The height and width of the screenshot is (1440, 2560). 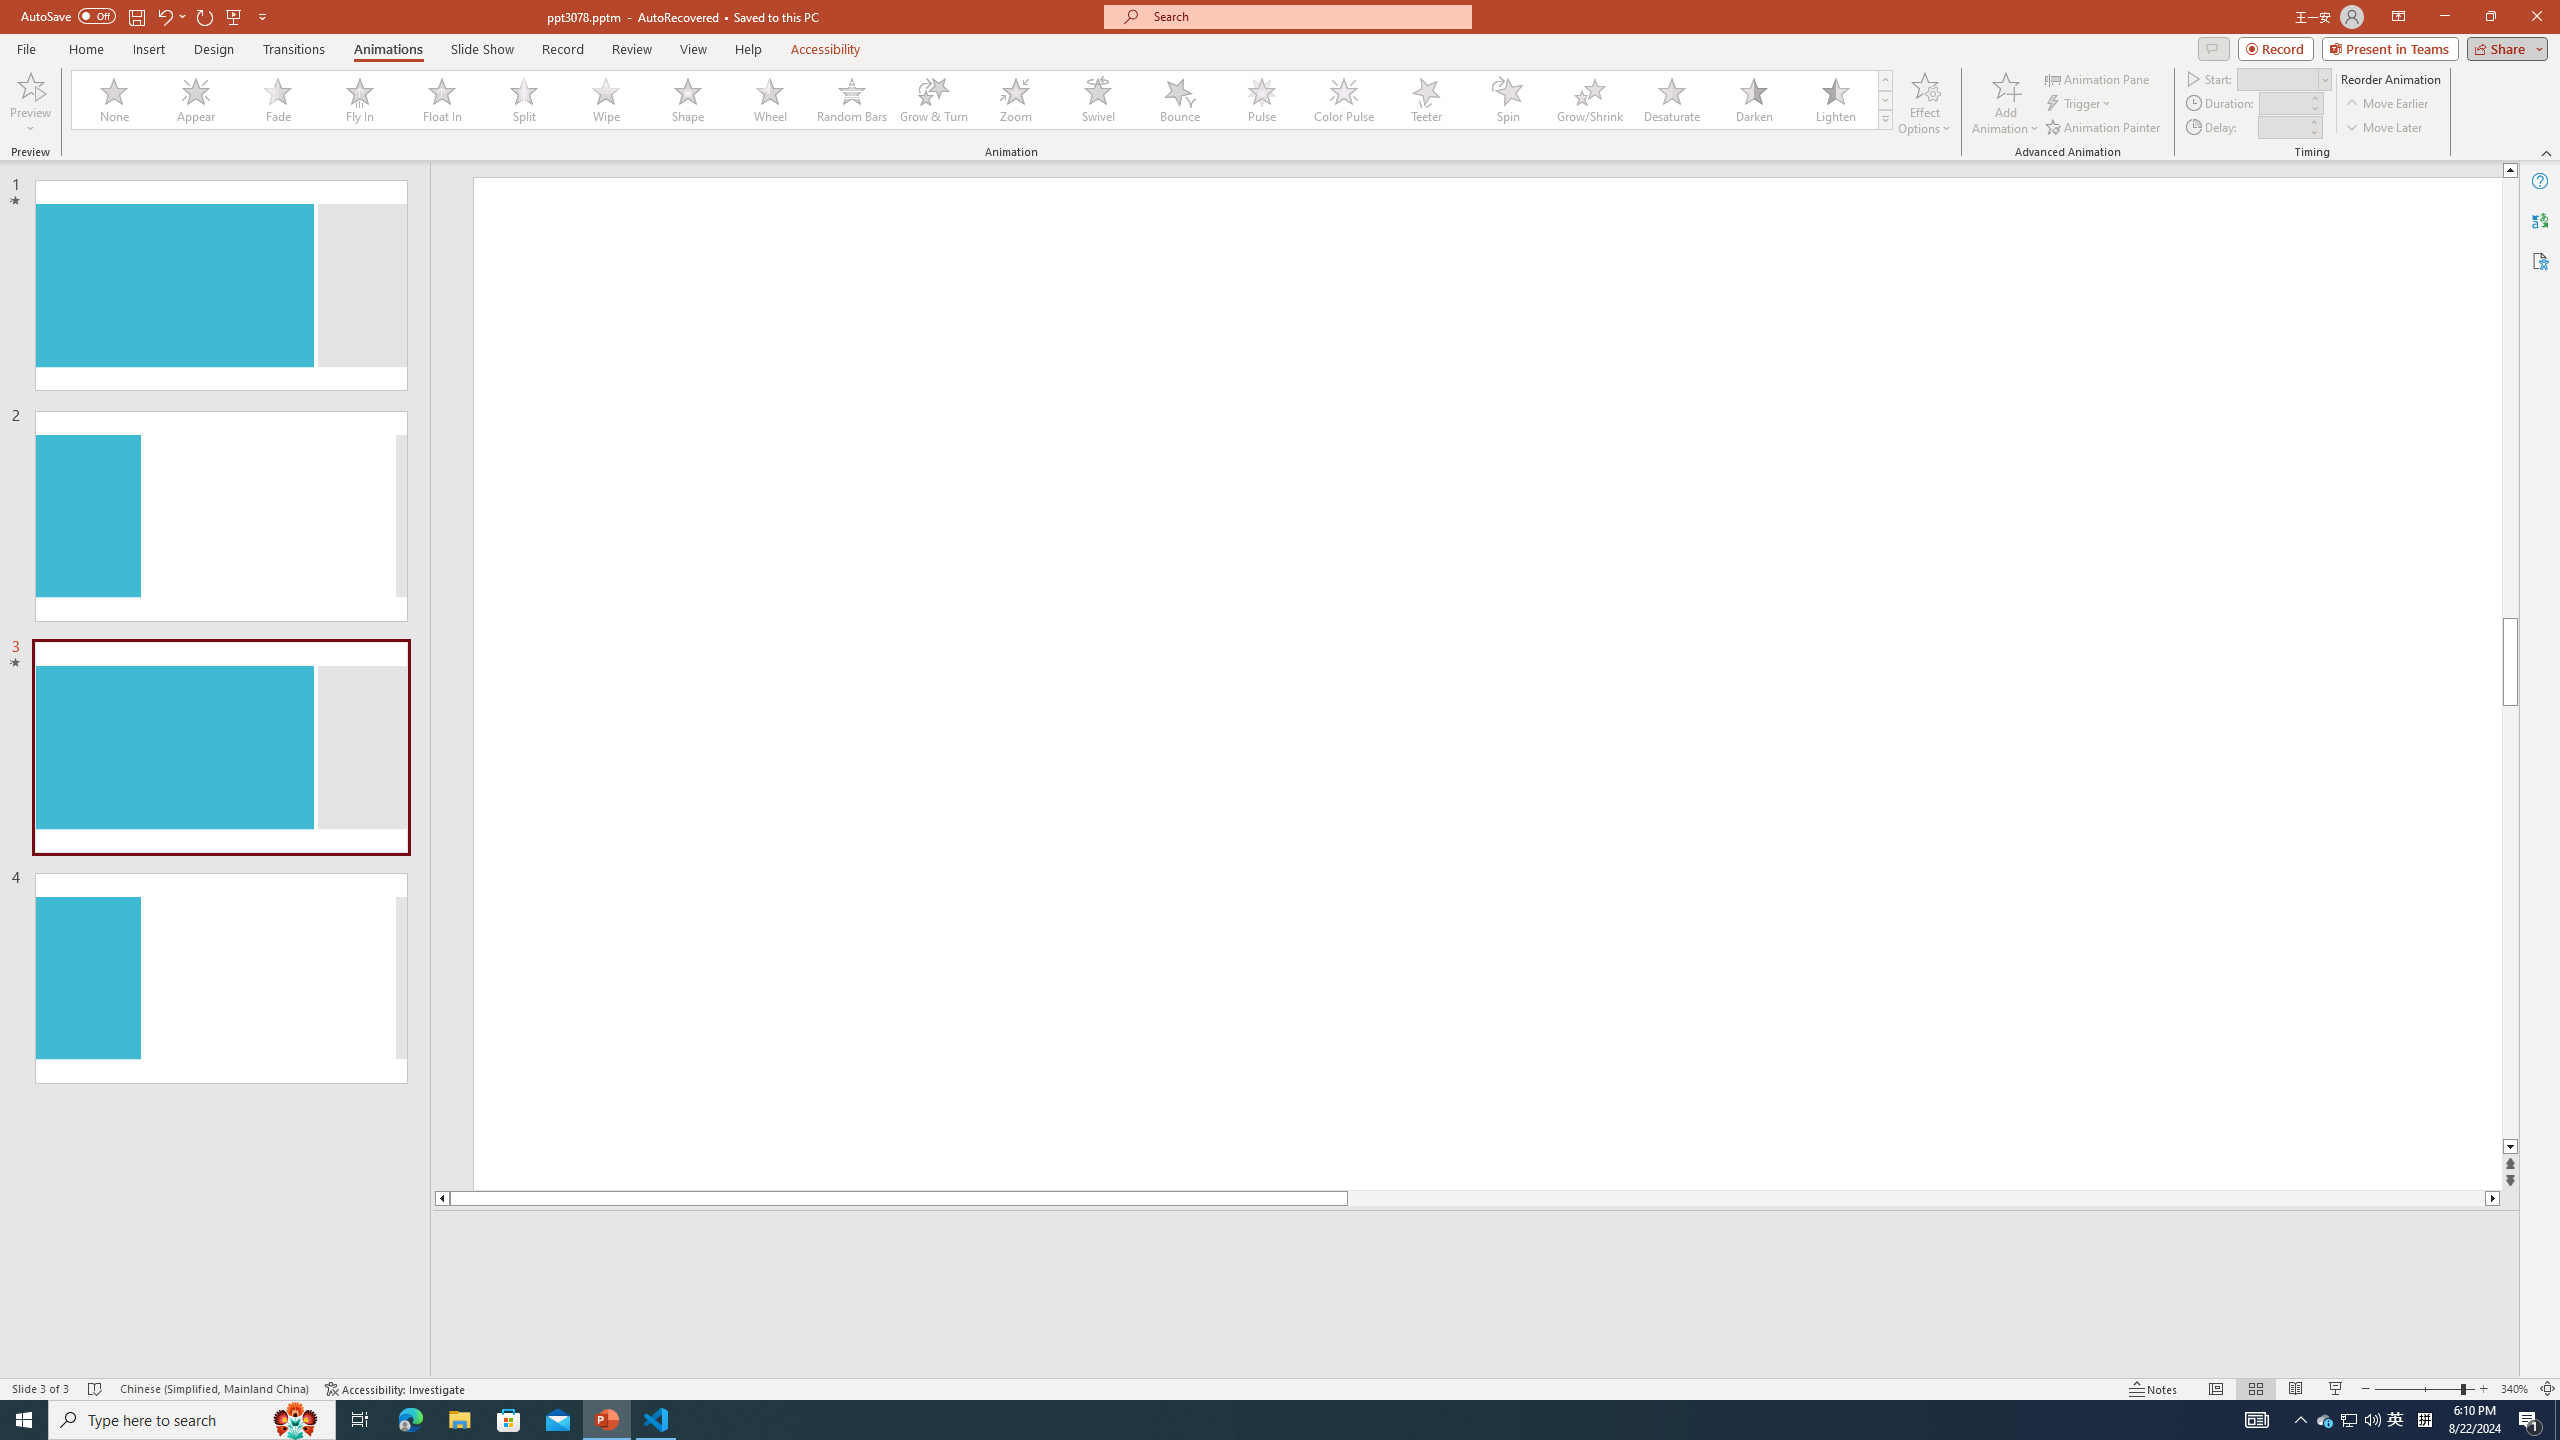 What do you see at coordinates (2386, 104) in the screenshot?
I see `Move Earlier` at bounding box center [2386, 104].